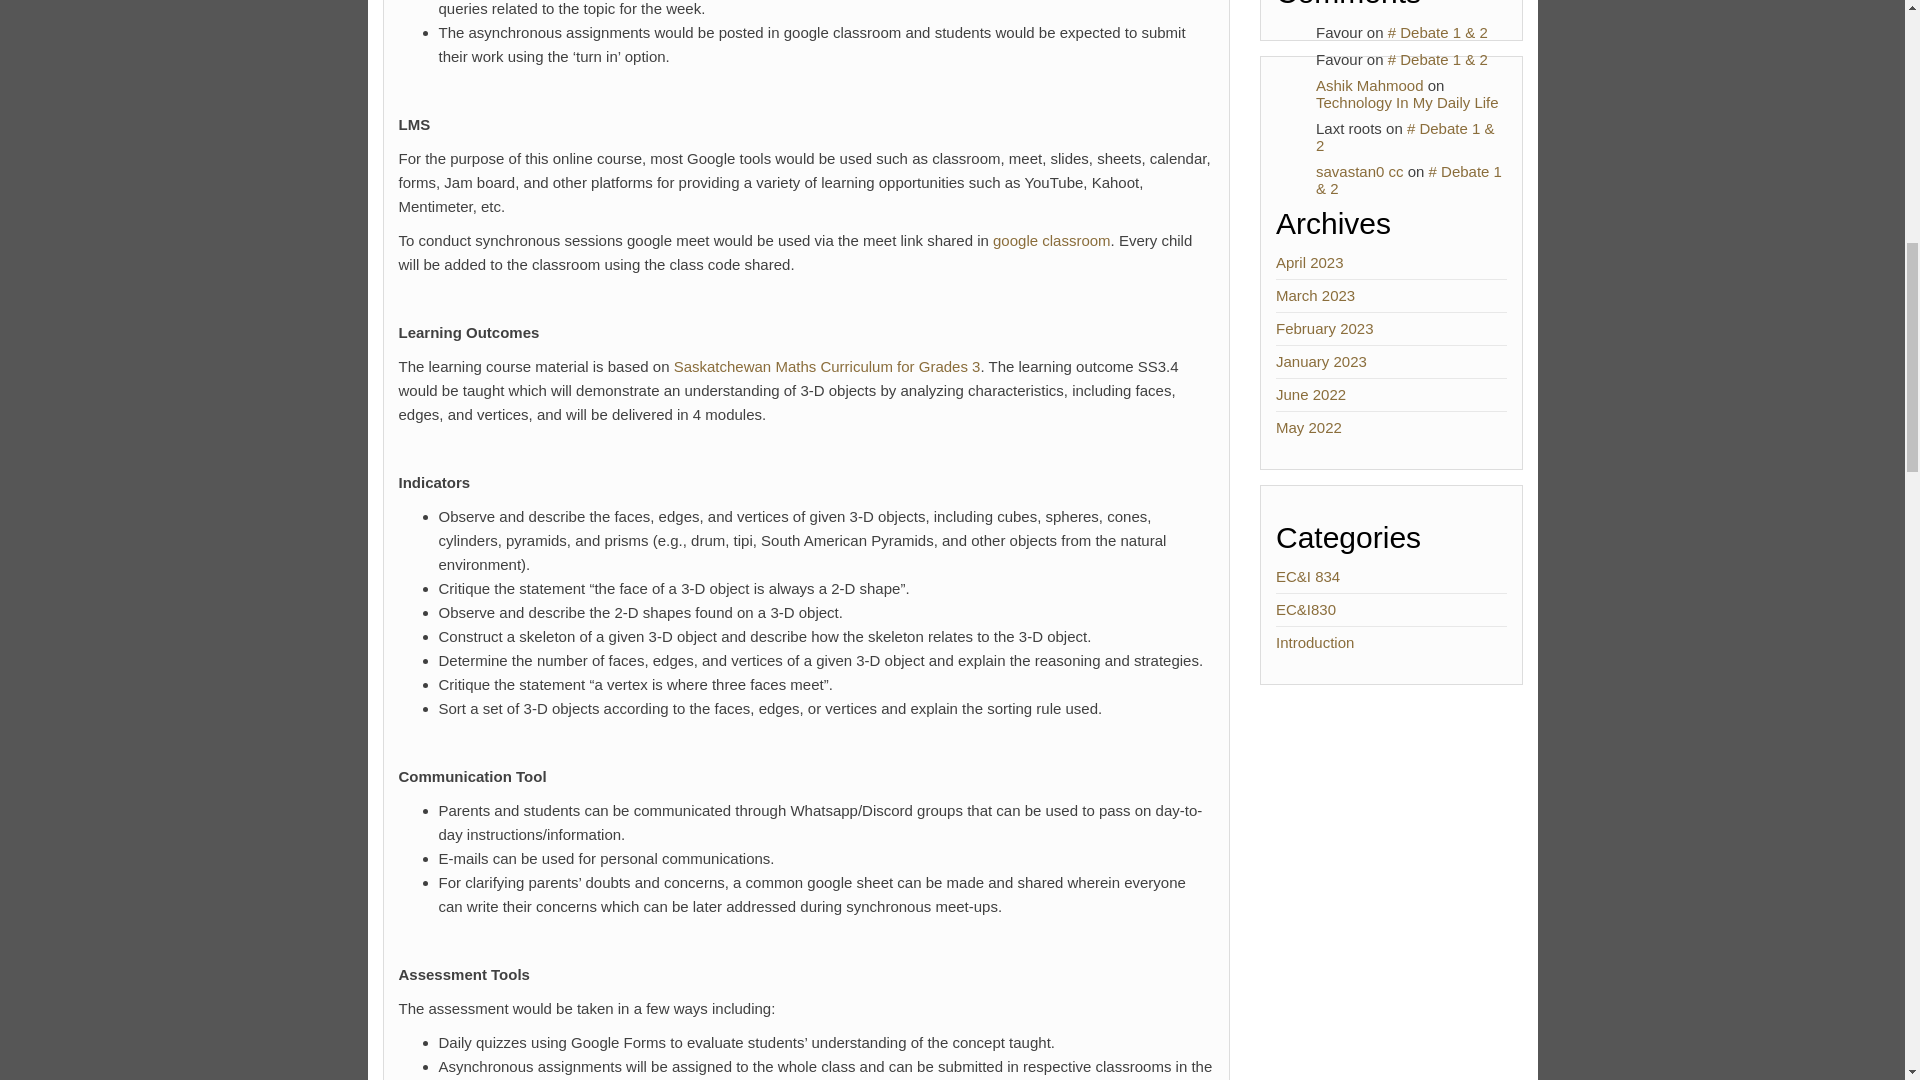  I want to click on Ashik Mahmood, so click(1370, 84).